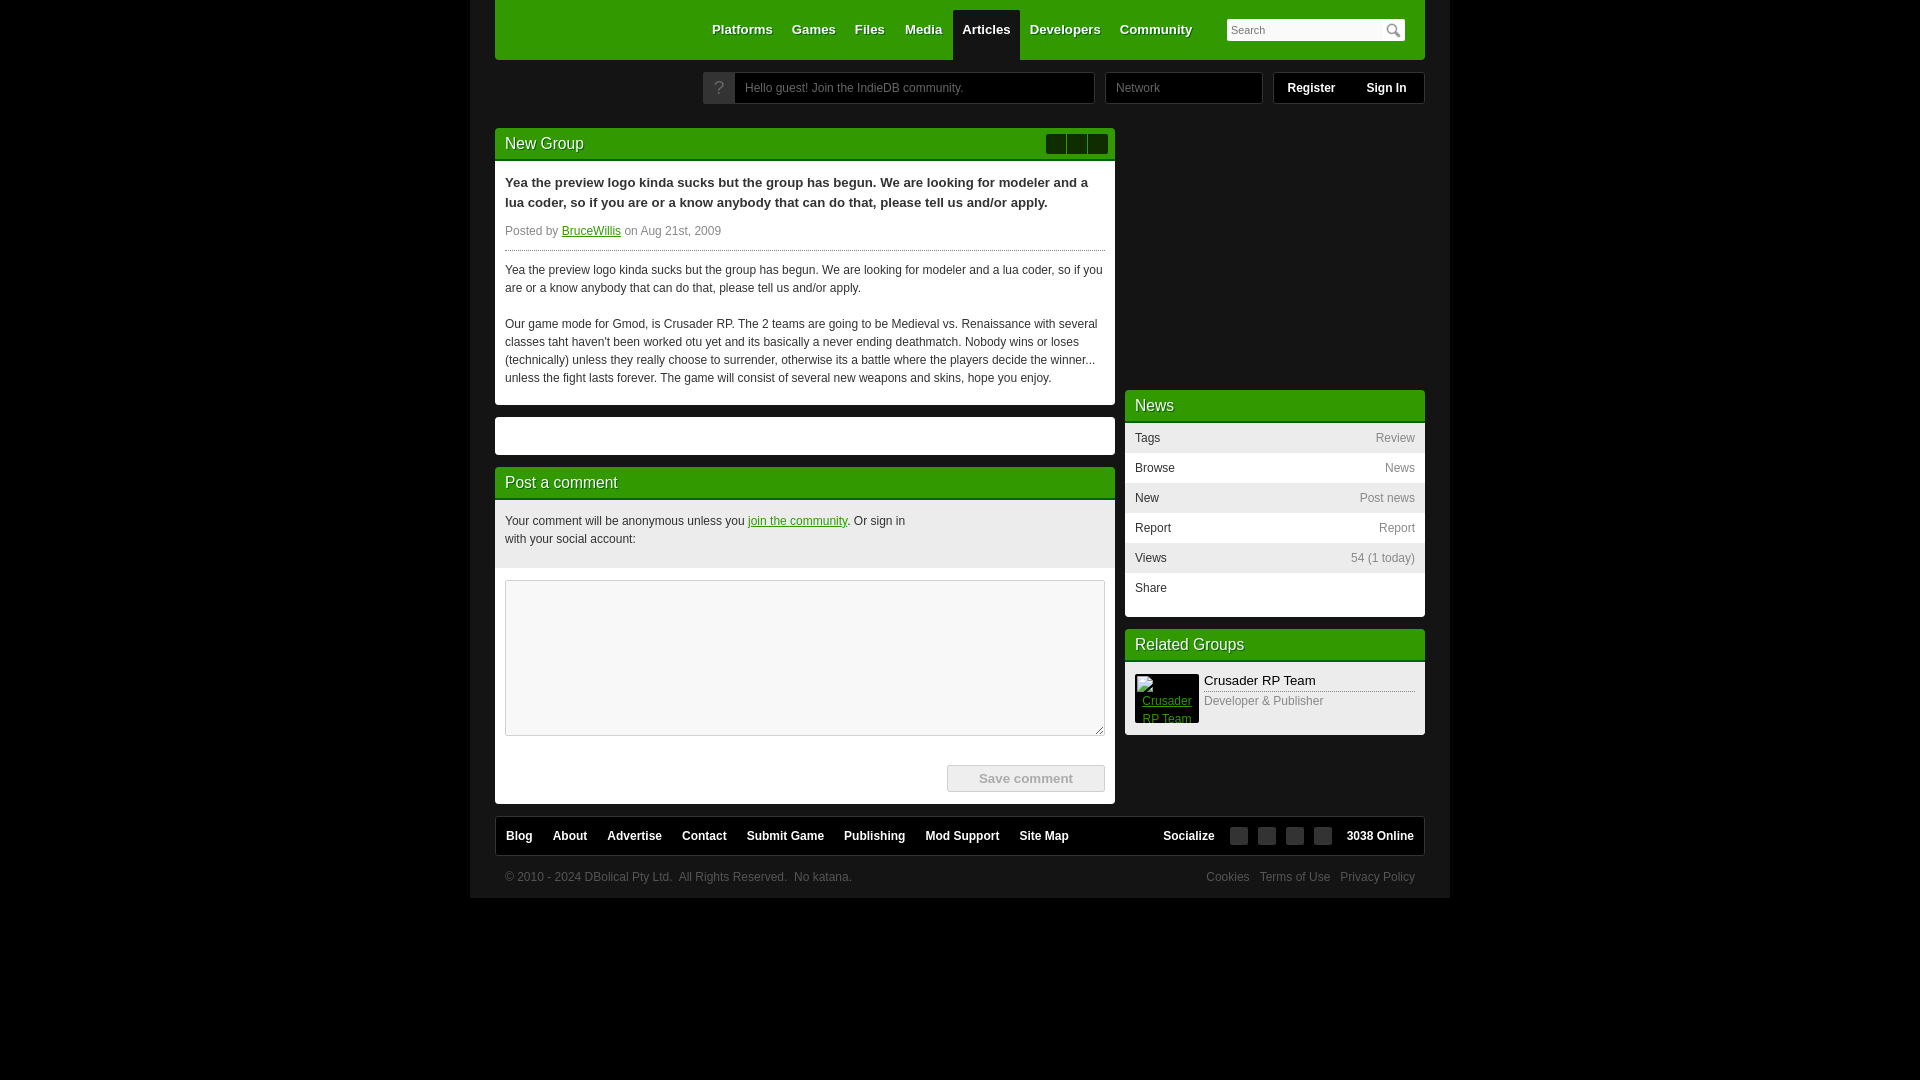 Image resolution: width=1920 pixels, height=1080 pixels. I want to click on Search, so click(1392, 30).